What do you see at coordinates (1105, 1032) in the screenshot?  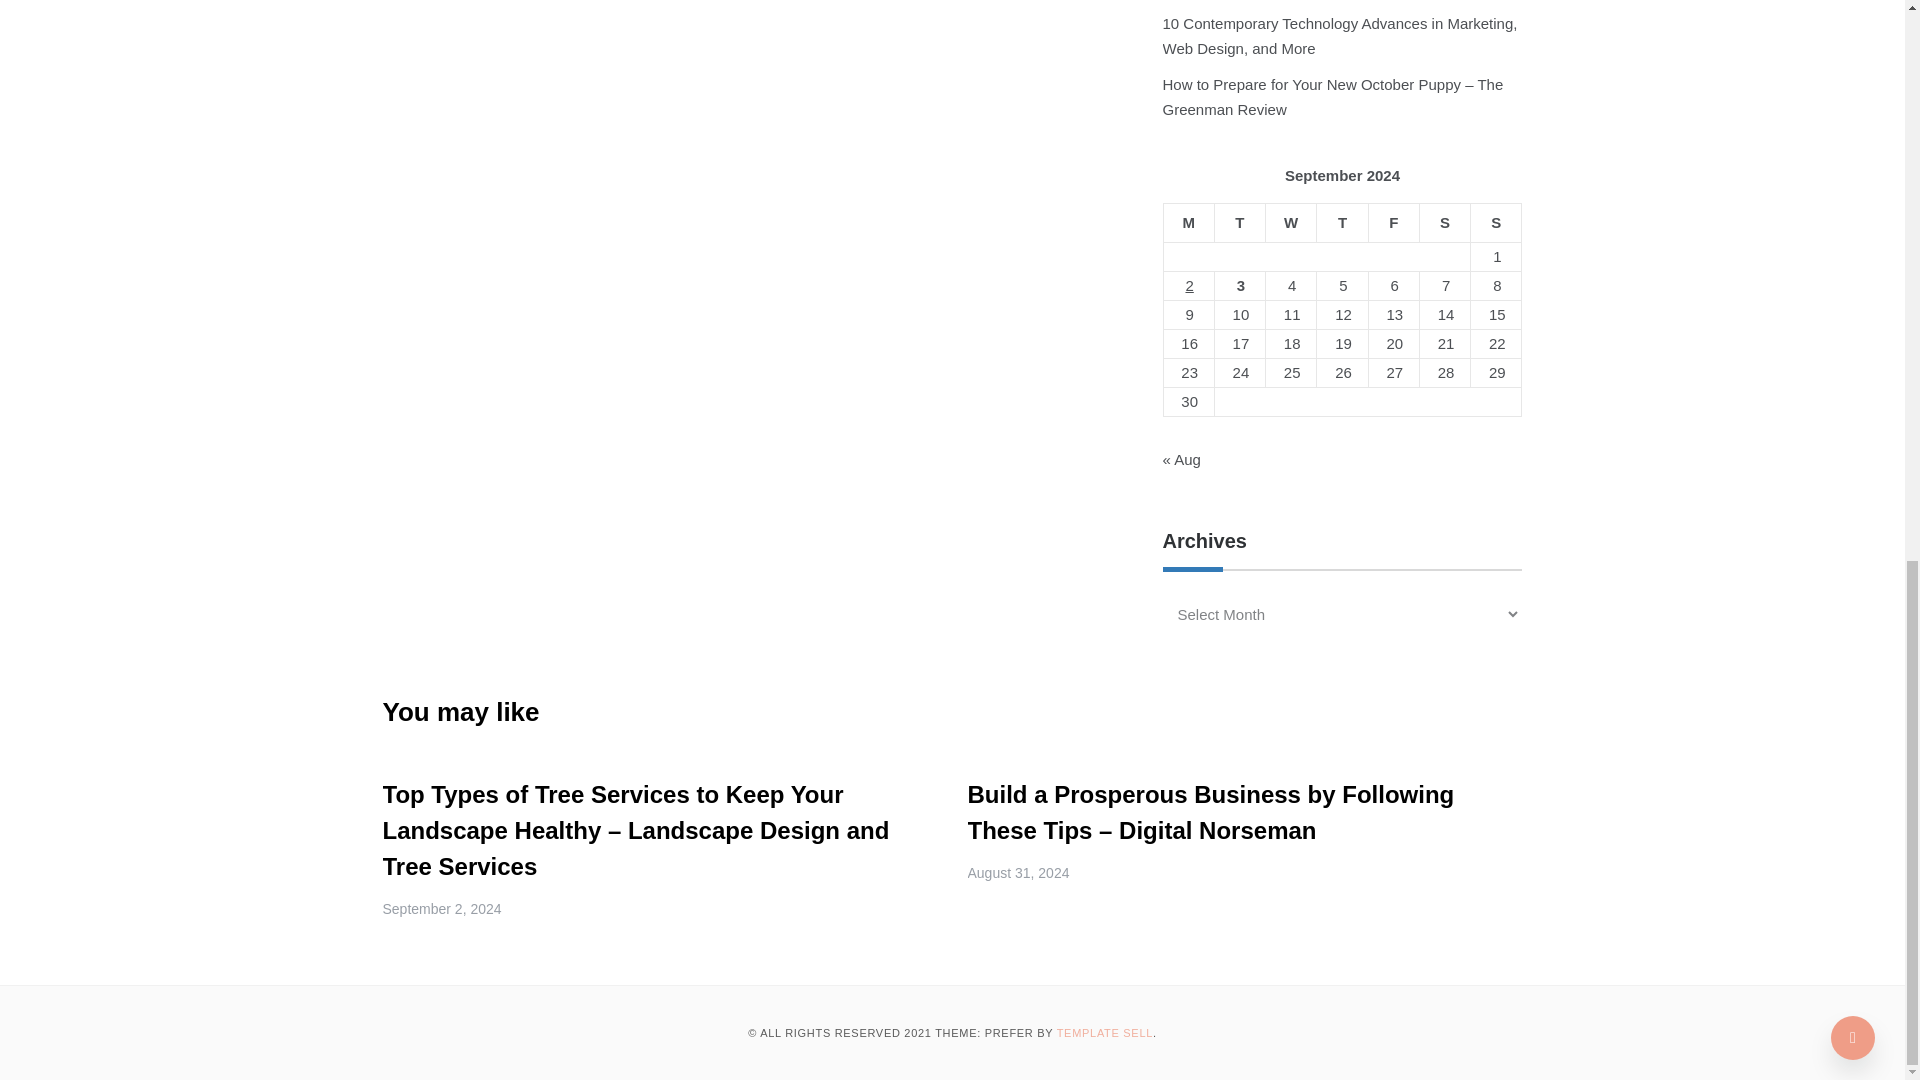 I see `TEMPLATE SELL` at bounding box center [1105, 1032].